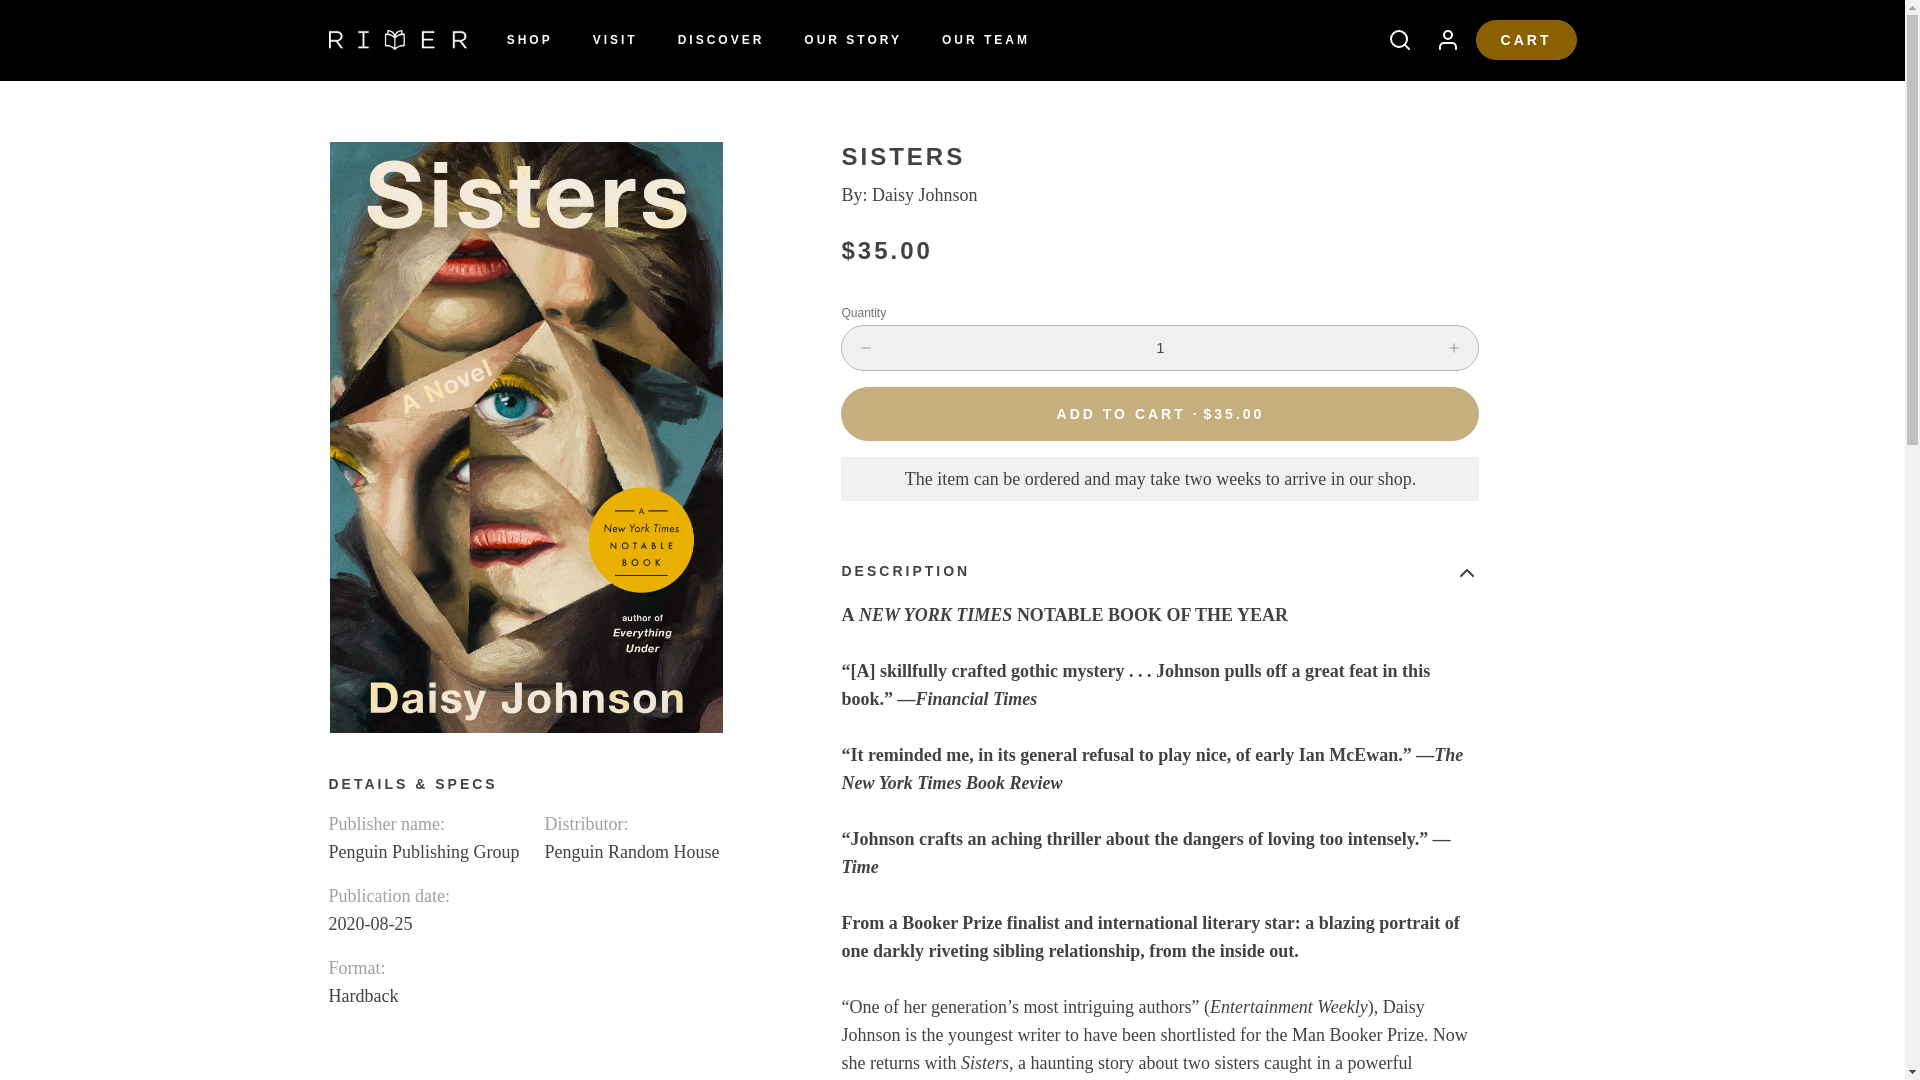 This screenshot has height=1080, width=1920. I want to click on  Log in, so click(1440, 40).